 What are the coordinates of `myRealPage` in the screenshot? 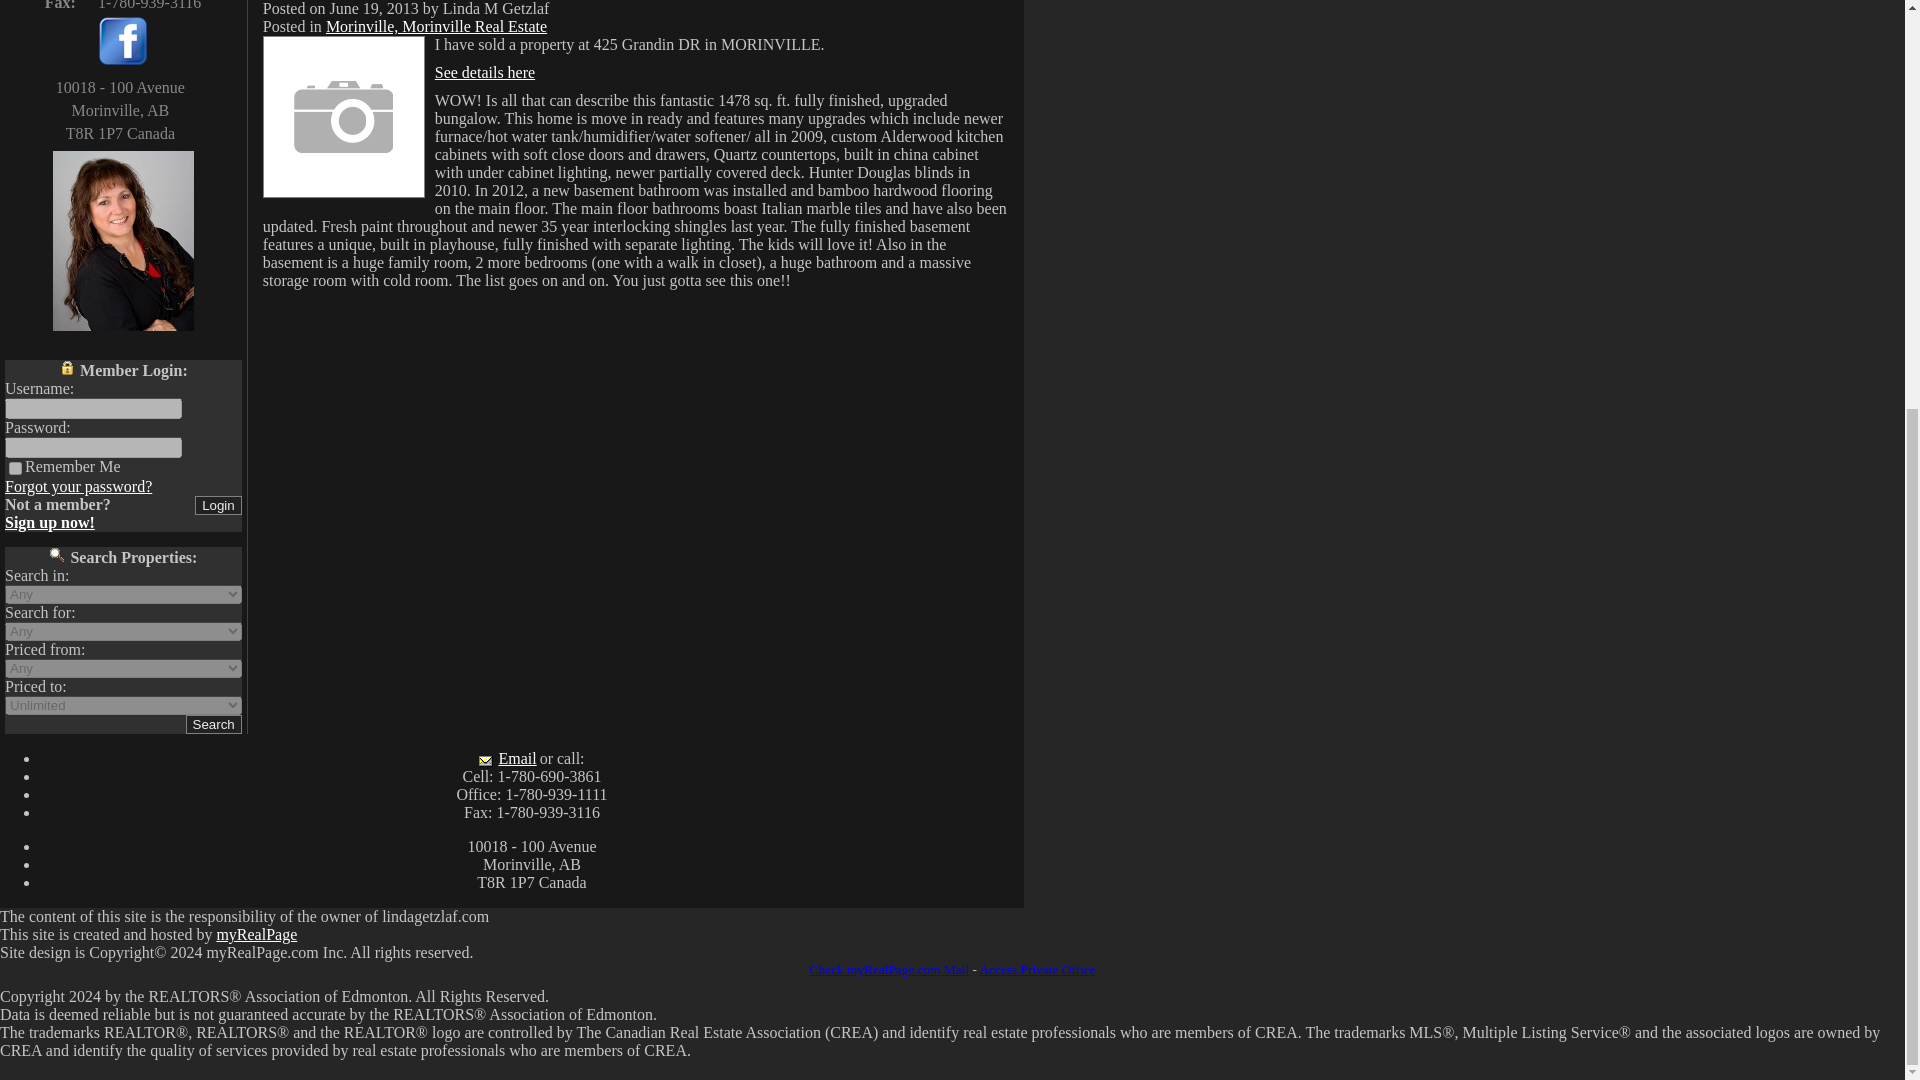 It's located at (256, 934).